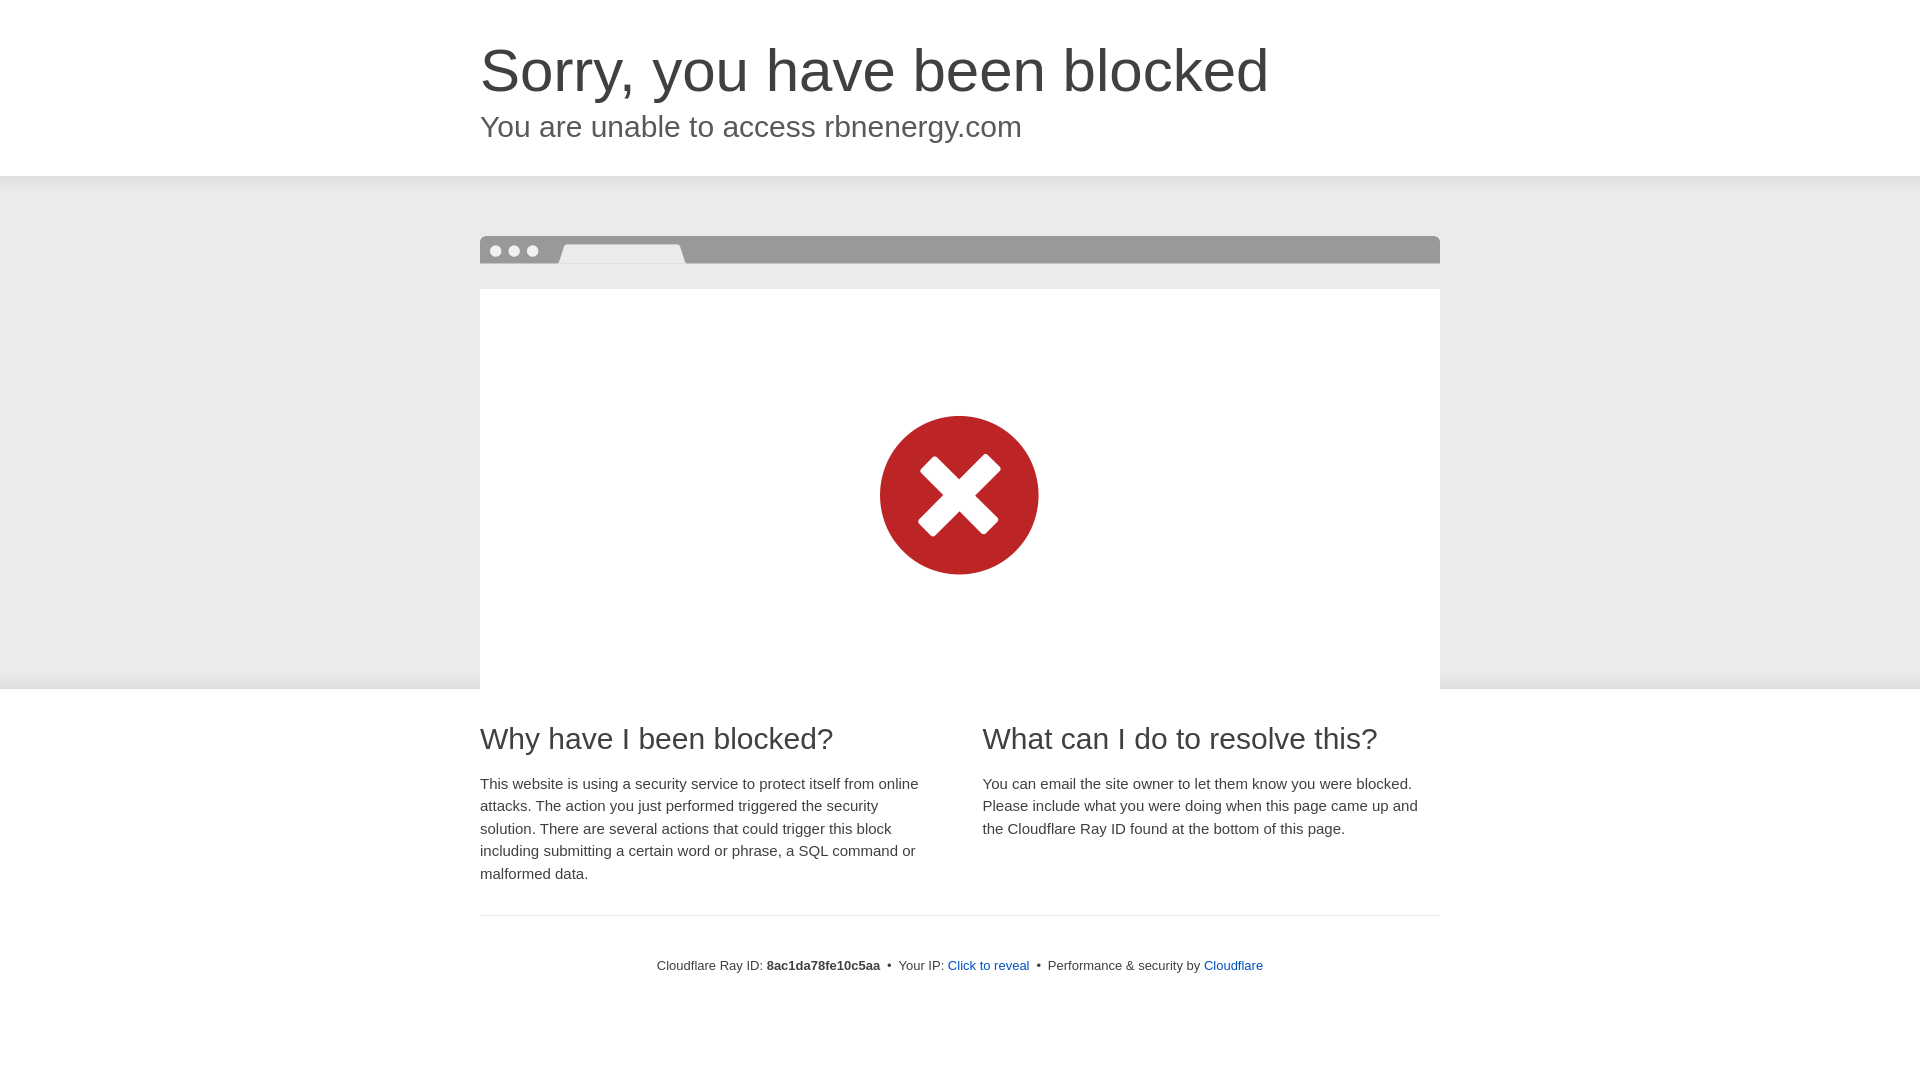  What do you see at coordinates (1233, 965) in the screenshot?
I see `Cloudflare` at bounding box center [1233, 965].